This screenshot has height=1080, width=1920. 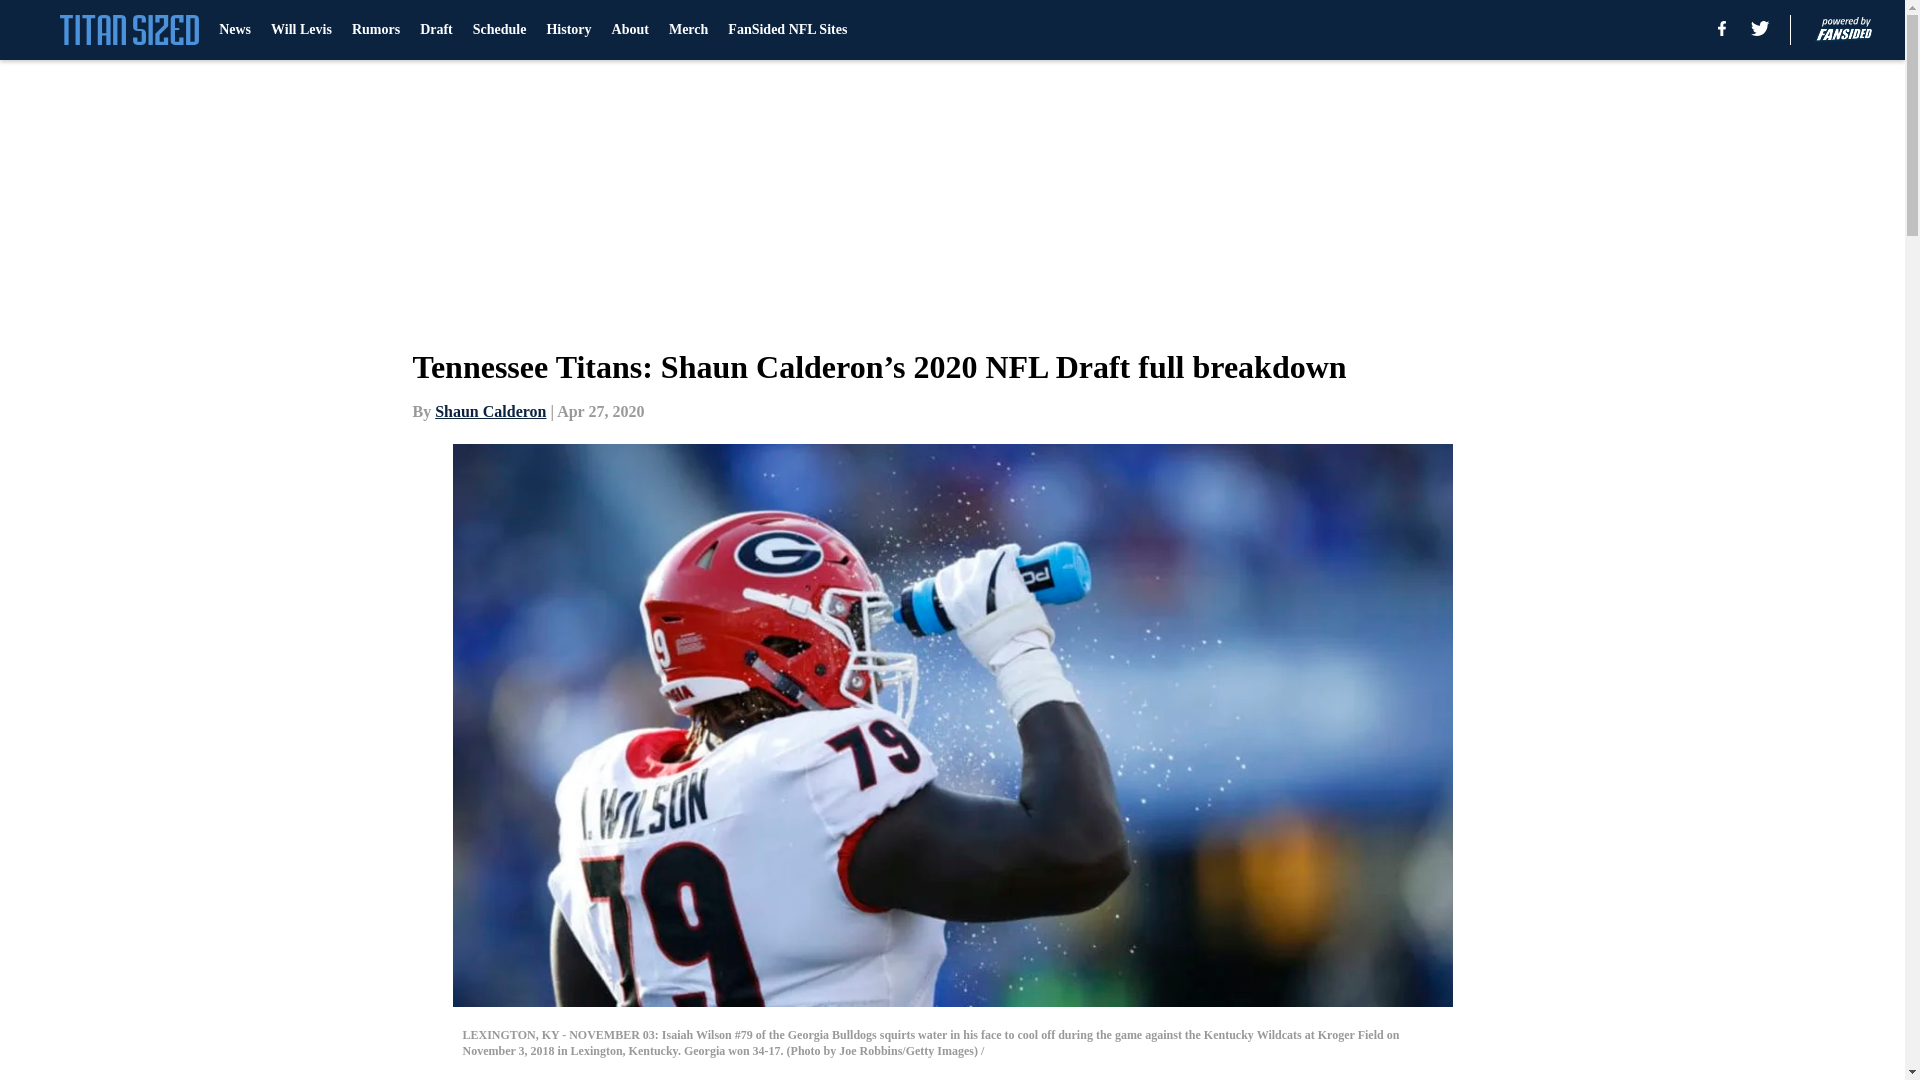 What do you see at coordinates (234, 30) in the screenshot?
I see `News` at bounding box center [234, 30].